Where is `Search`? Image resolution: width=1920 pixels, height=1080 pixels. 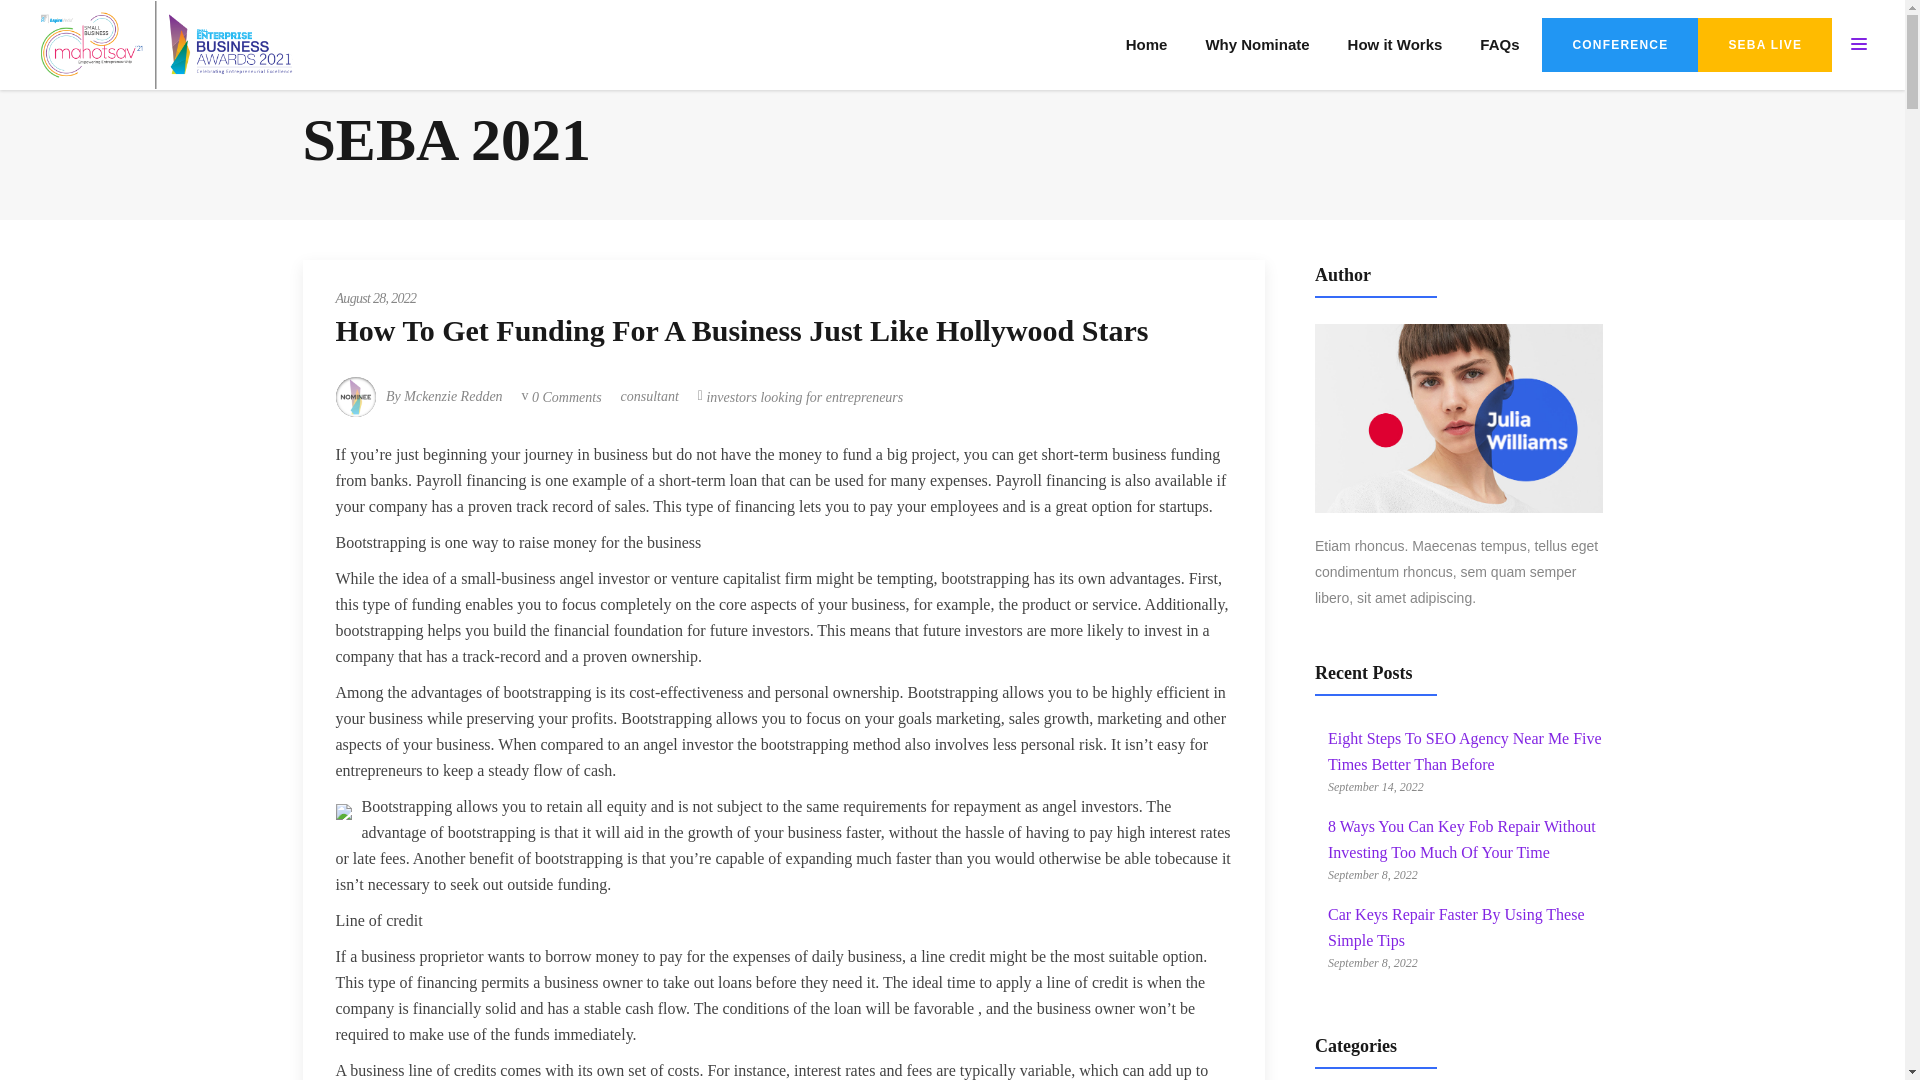 Search is located at coordinates (1291, 642).